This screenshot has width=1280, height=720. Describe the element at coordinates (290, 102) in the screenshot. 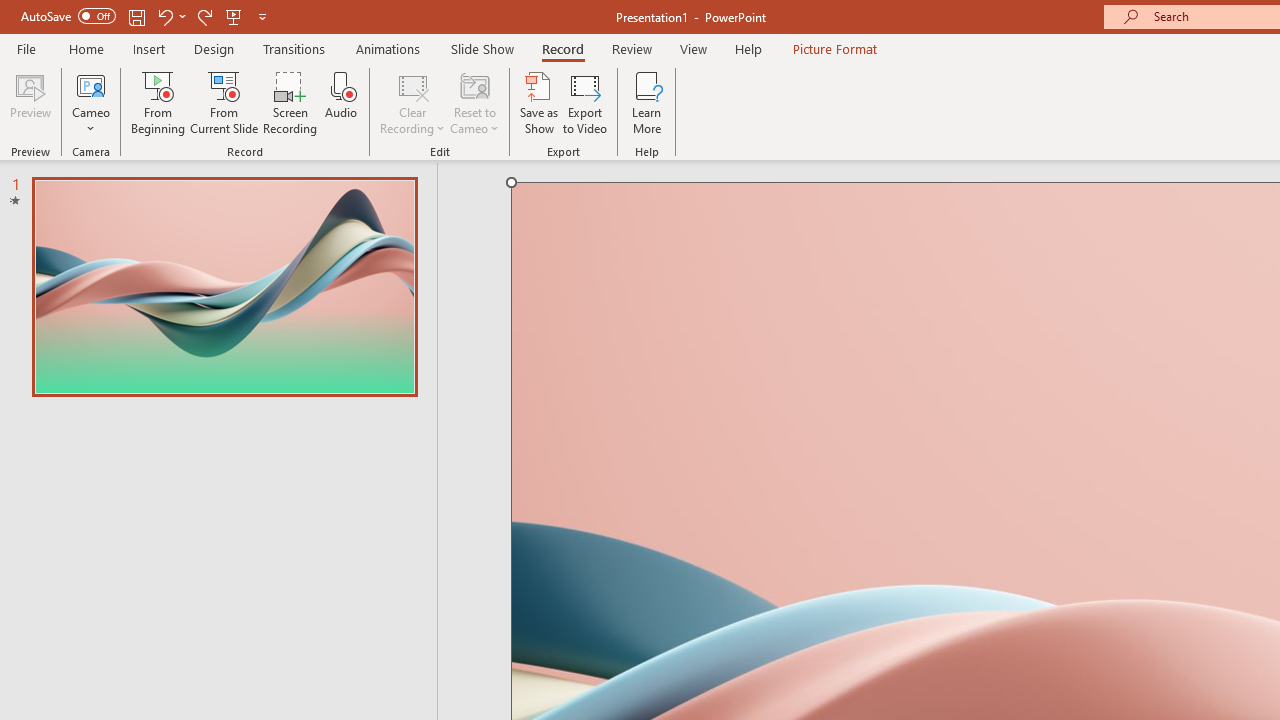

I see `Screen Recording` at that location.